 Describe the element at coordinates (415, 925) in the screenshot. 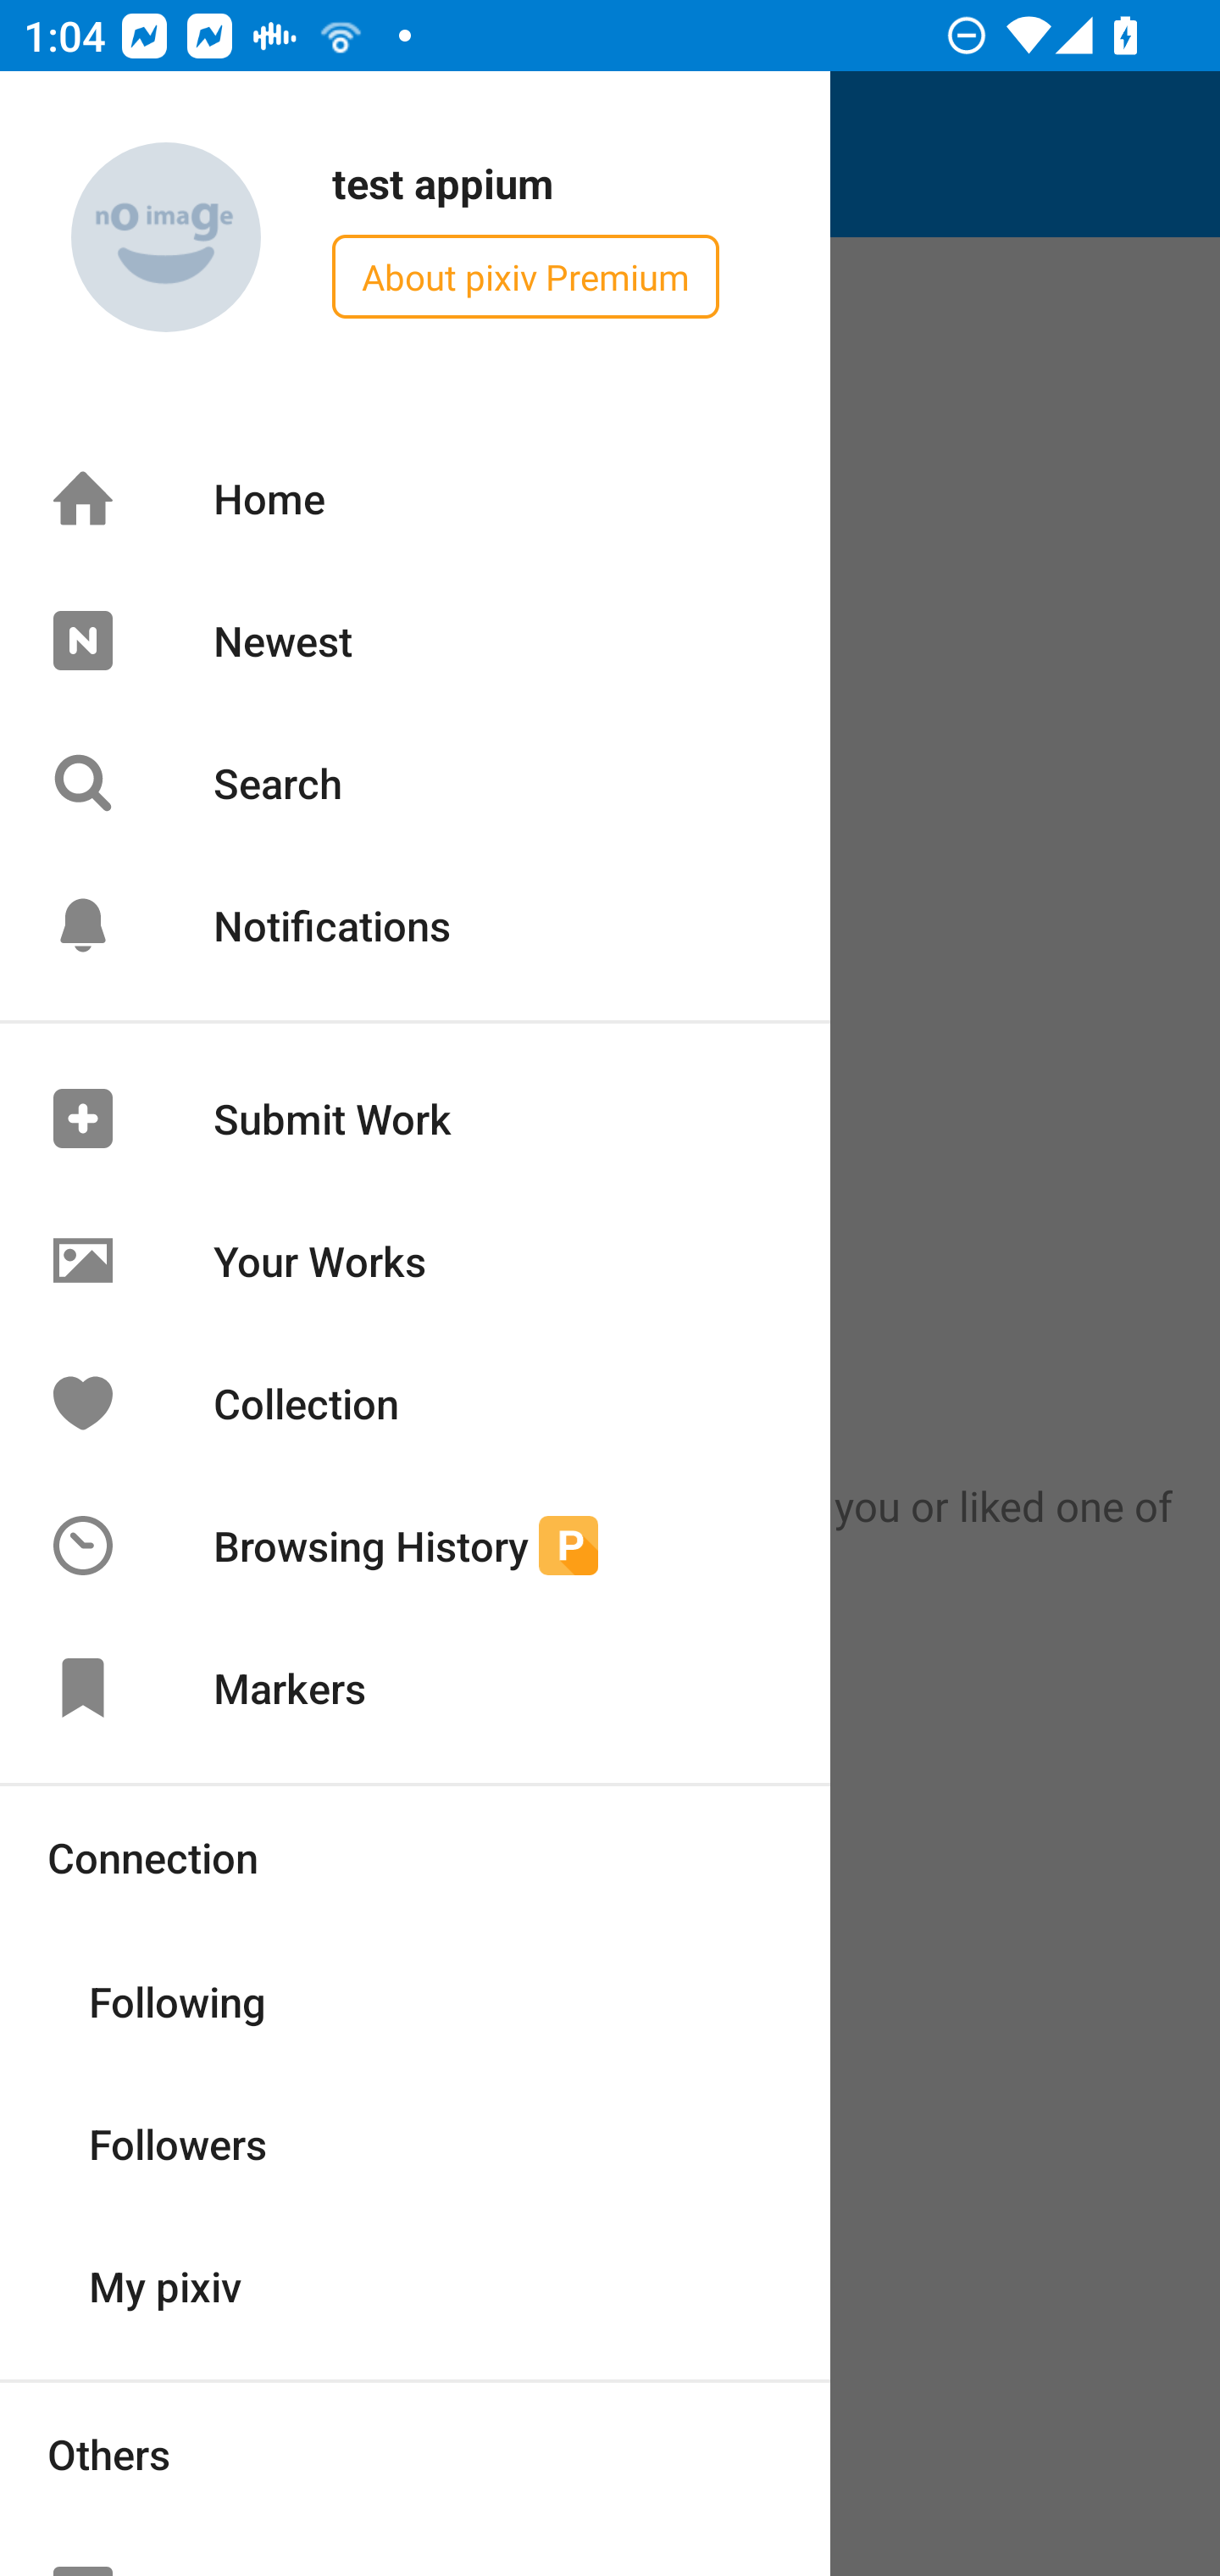

I see `Notifications` at that location.